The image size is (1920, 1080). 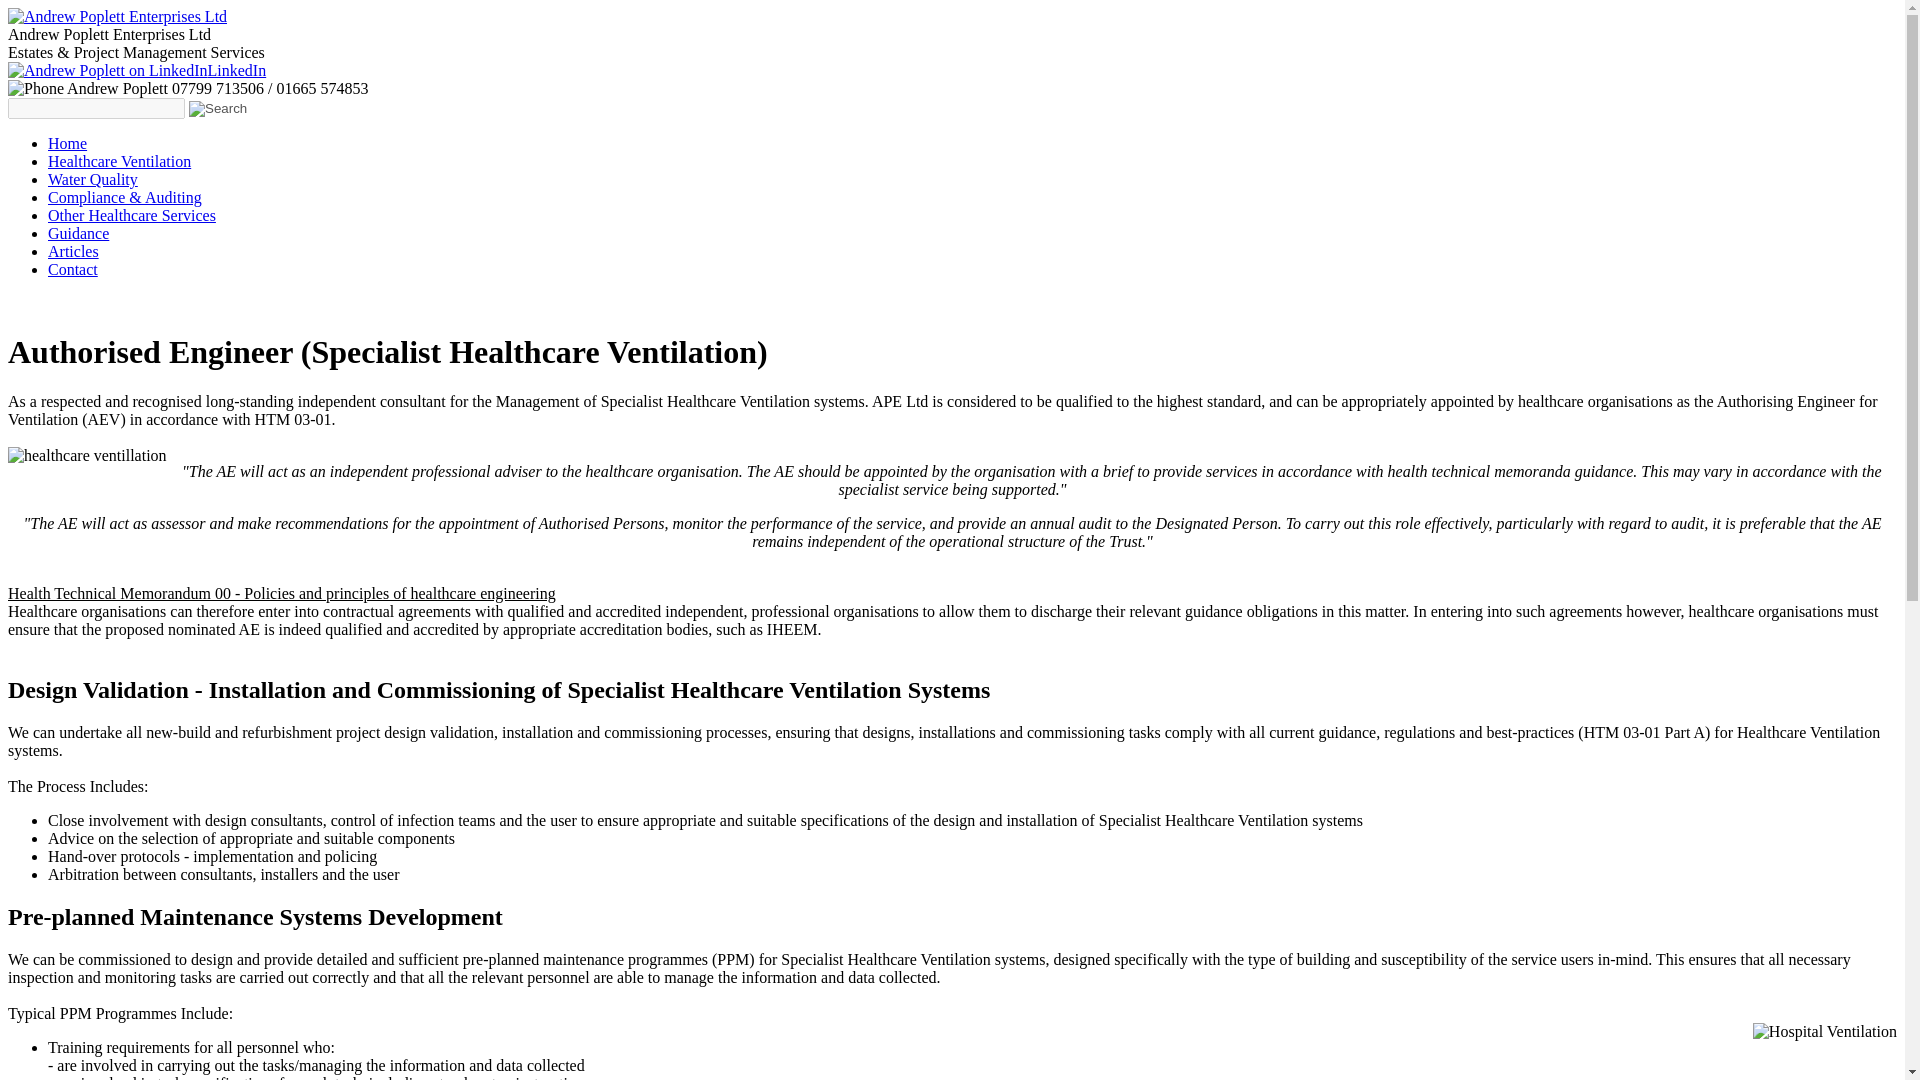 I want to click on Home, so click(x=67, y=144).